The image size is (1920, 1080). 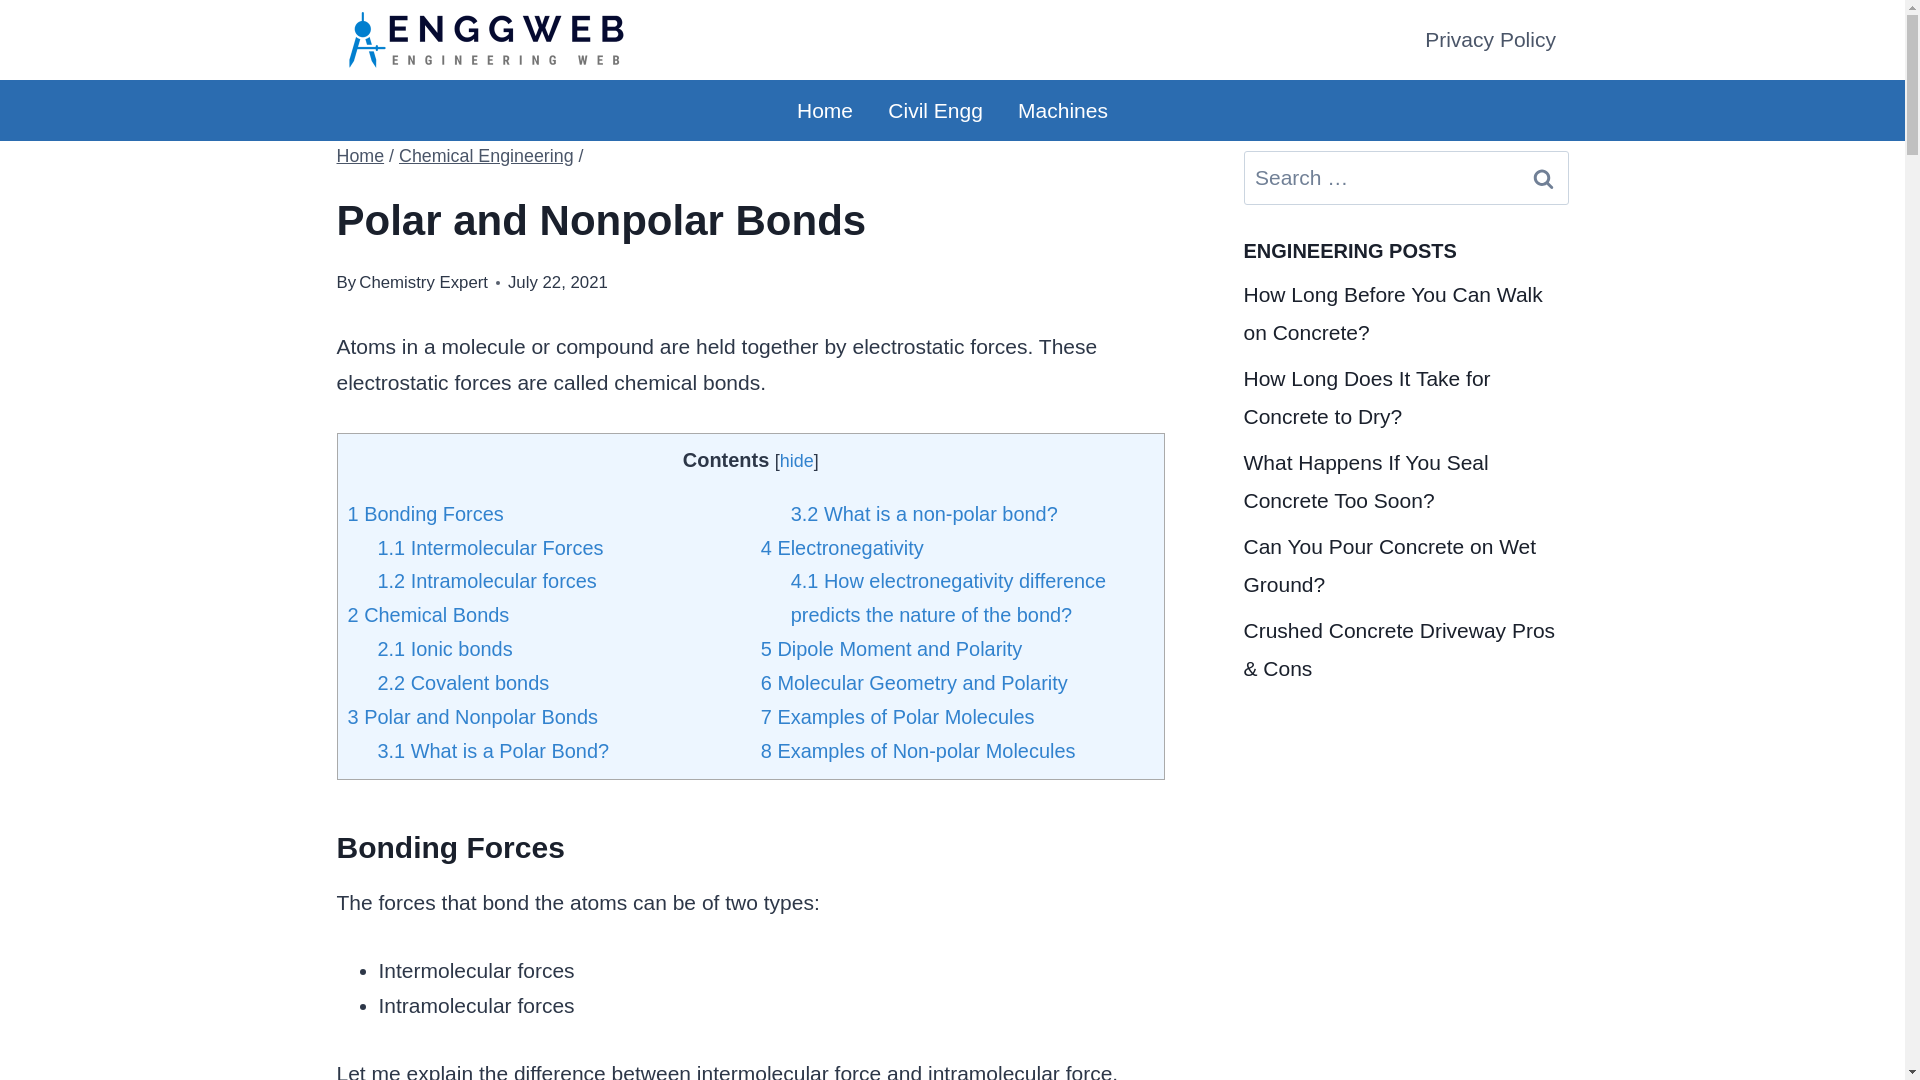 I want to click on 2.2 Covalent bonds, so click(x=462, y=682).